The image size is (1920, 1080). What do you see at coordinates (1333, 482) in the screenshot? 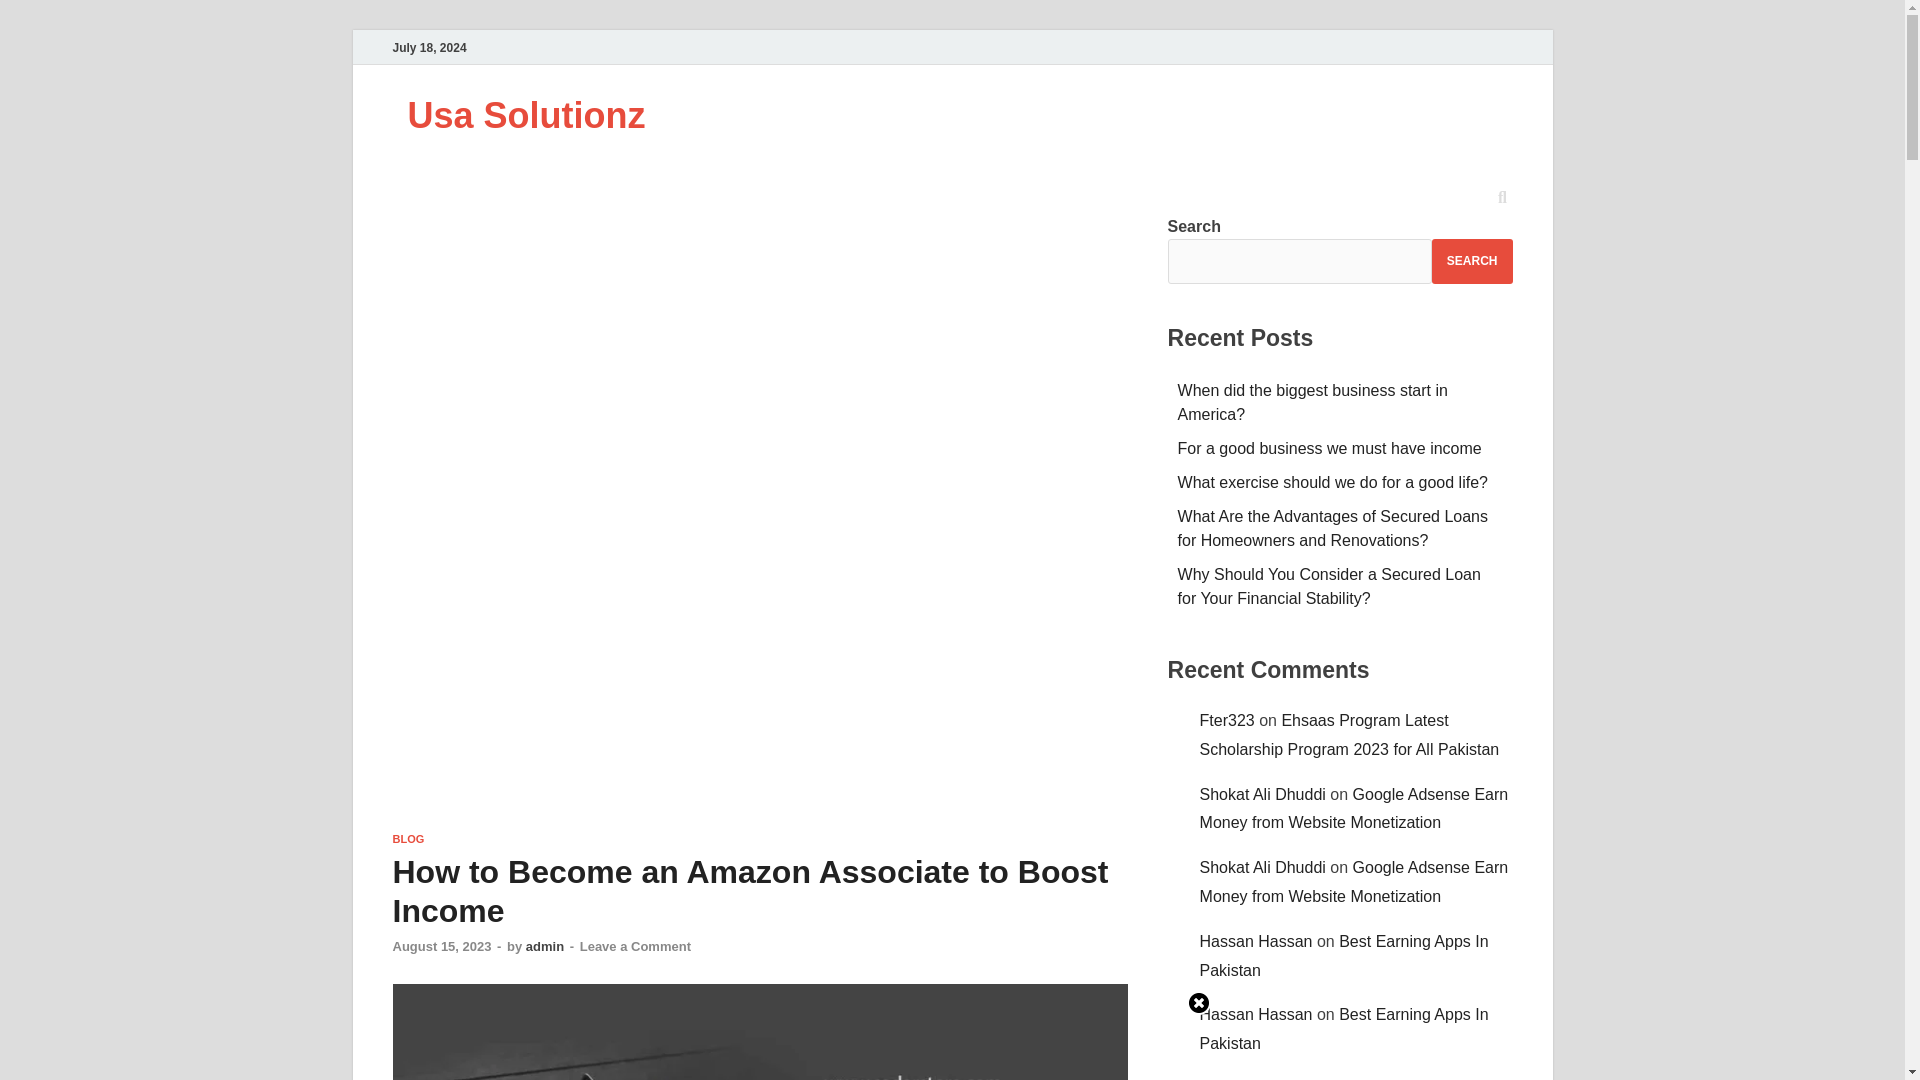
I see `What exercise should we do for a good life?` at bounding box center [1333, 482].